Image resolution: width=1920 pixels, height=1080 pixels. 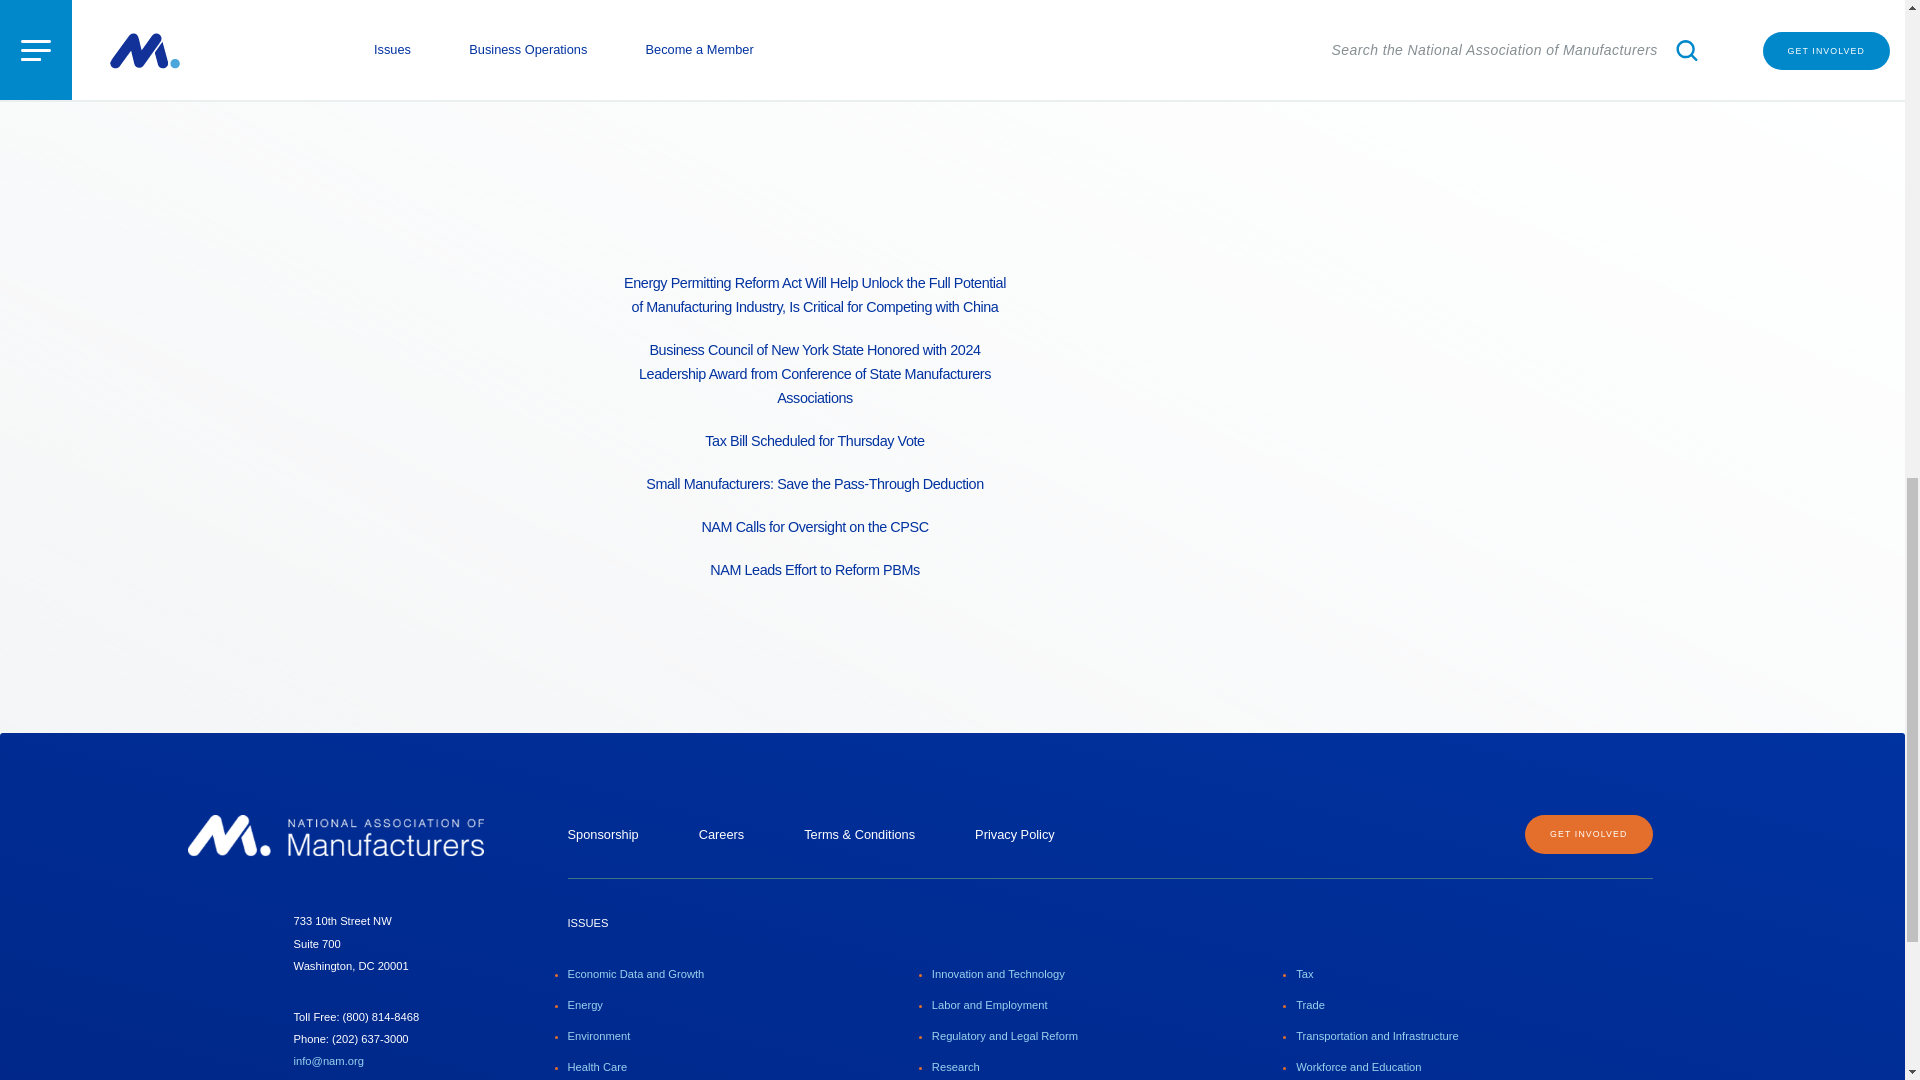 I want to click on NAM Calls for Oversight on the CPSC, so click(x=814, y=518).